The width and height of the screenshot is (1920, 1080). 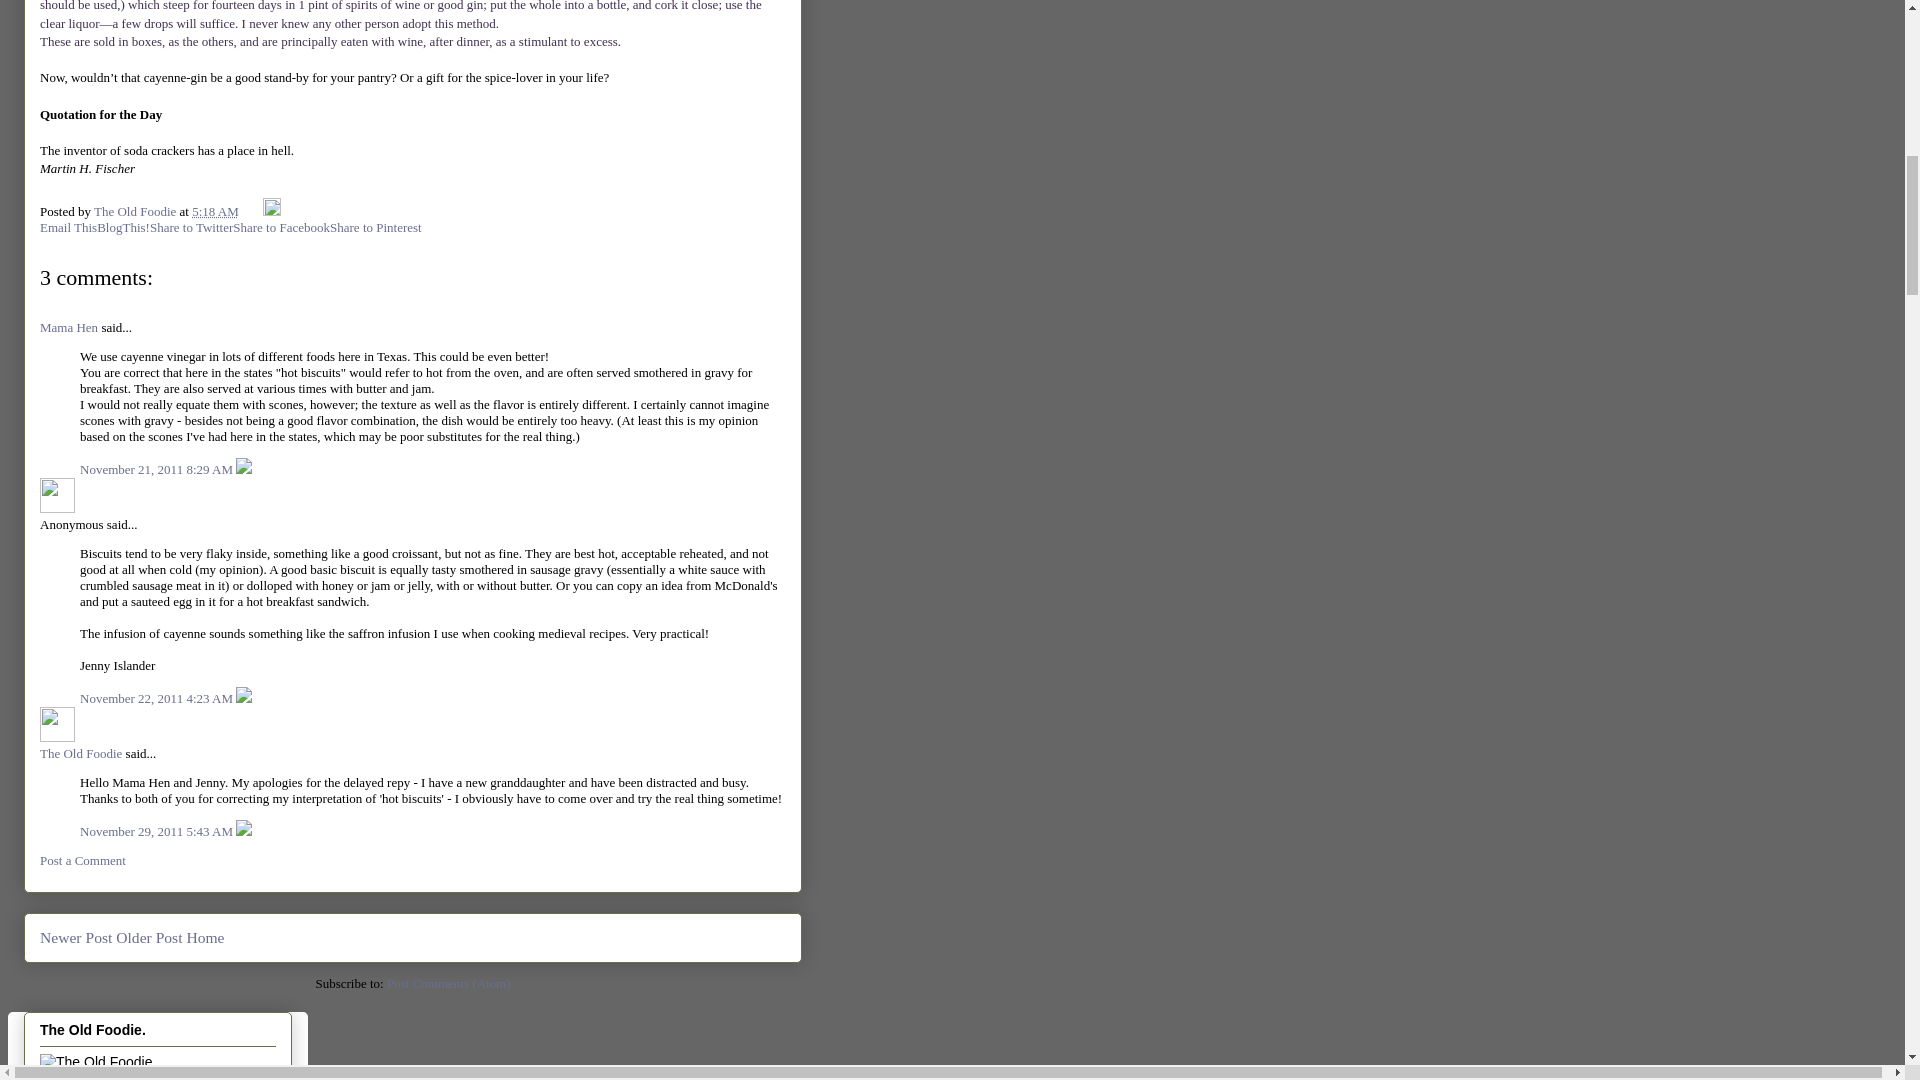 What do you see at coordinates (81, 754) in the screenshot?
I see `The Old Foodie` at bounding box center [81, 754].